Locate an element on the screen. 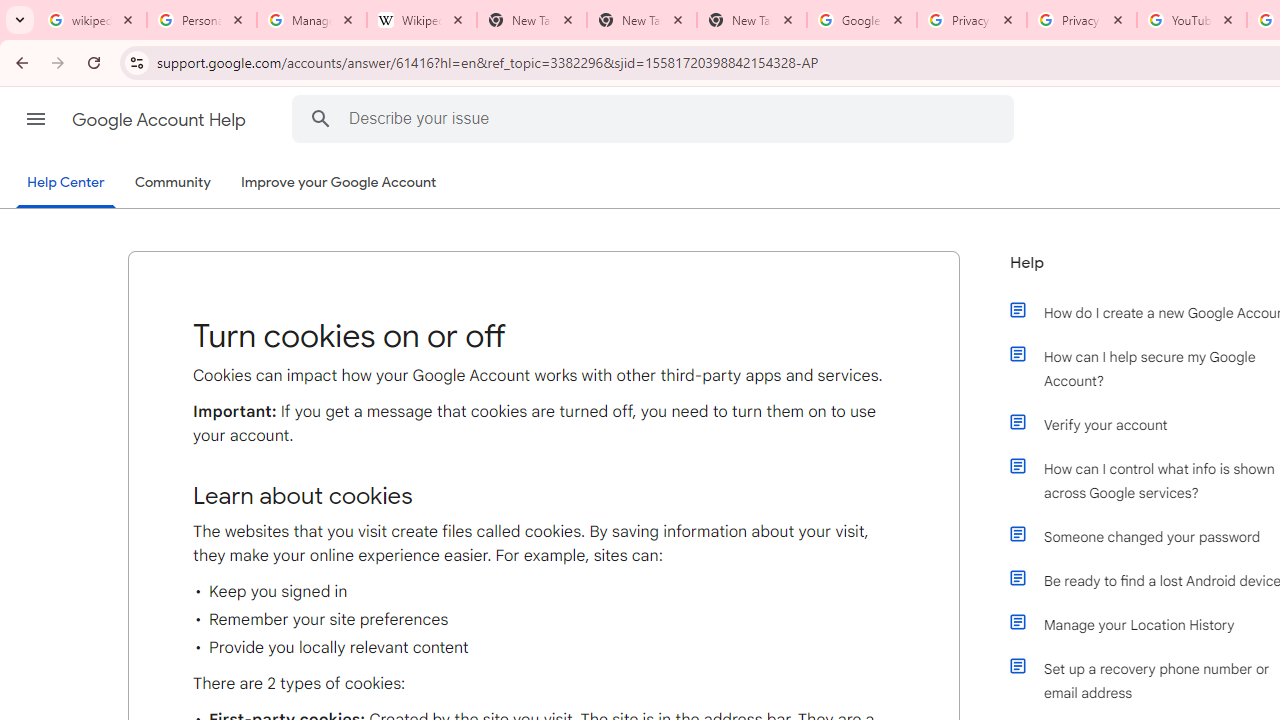  Wikipedia:Edit requests - Wikipedia is located at coordinates (422, 20).